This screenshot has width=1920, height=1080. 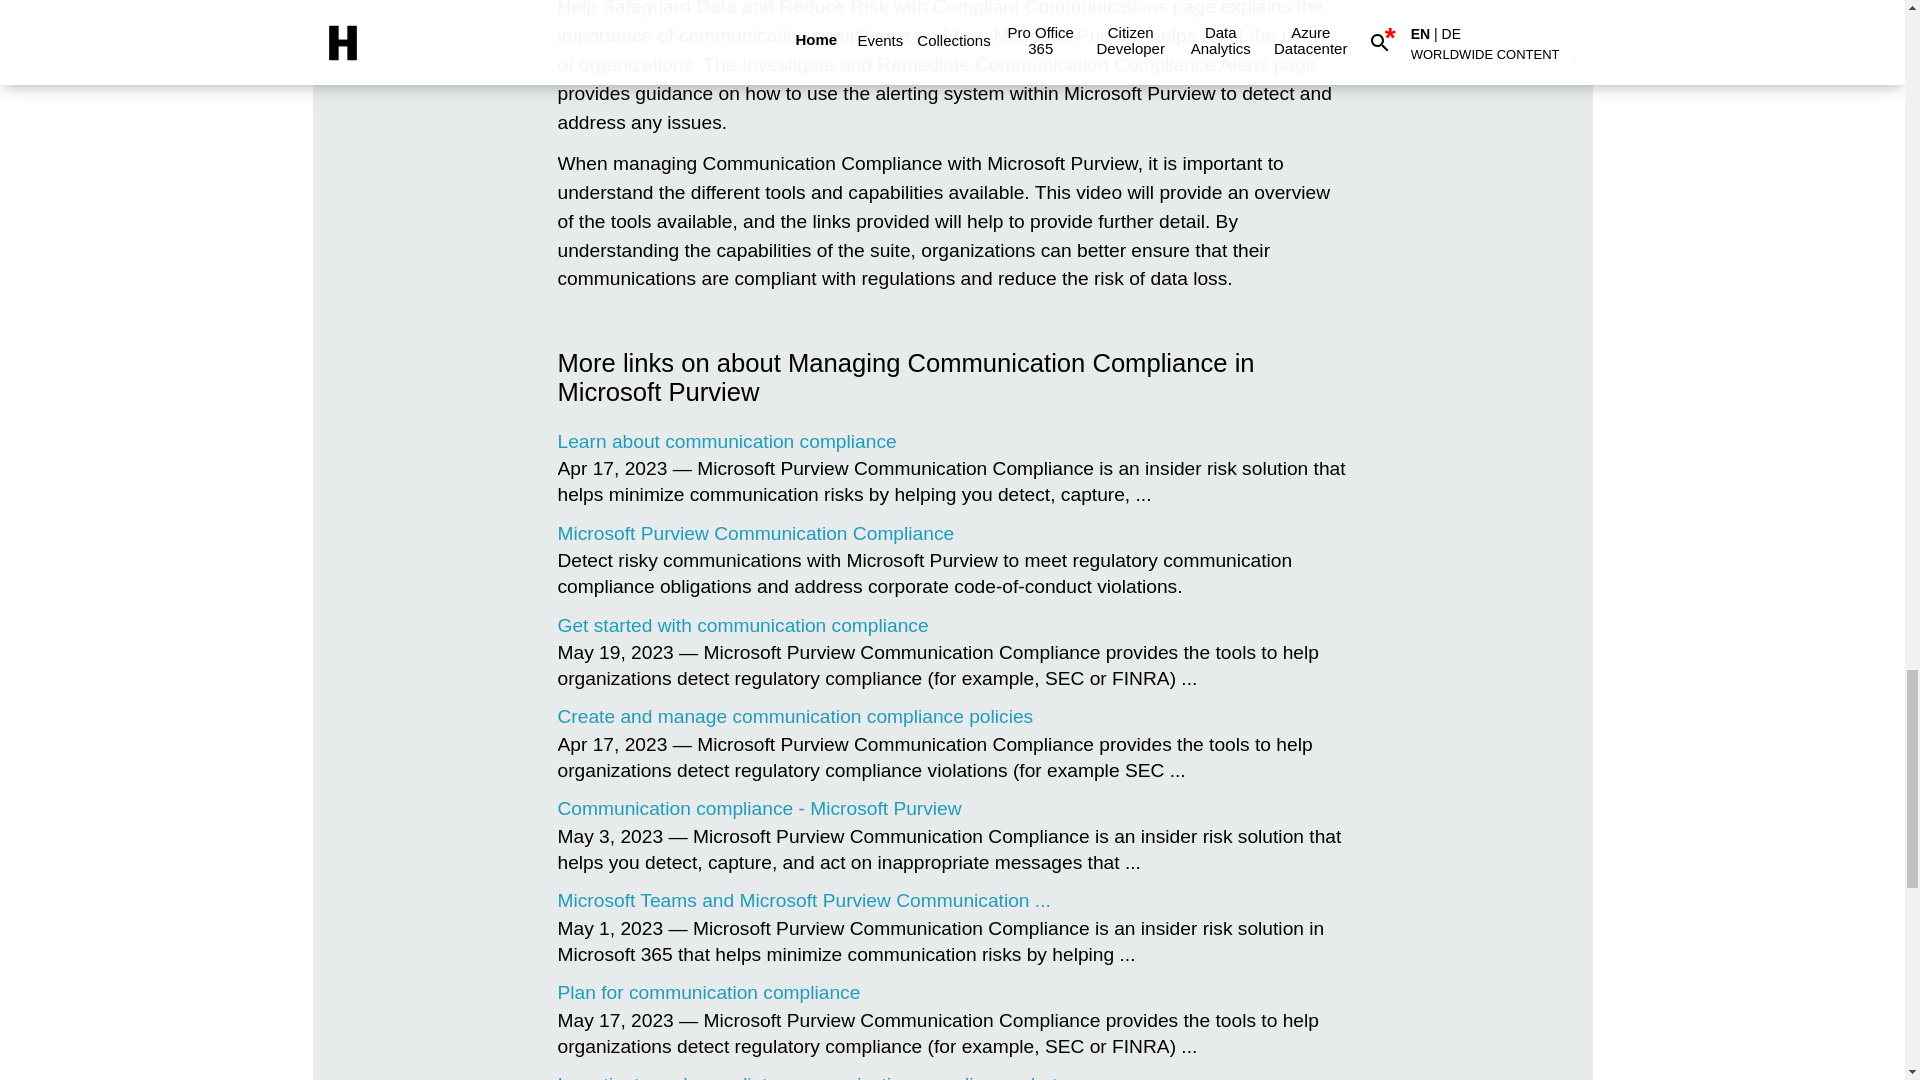 I want to click on Get started with communication compliance, so click(x=744, y=624).